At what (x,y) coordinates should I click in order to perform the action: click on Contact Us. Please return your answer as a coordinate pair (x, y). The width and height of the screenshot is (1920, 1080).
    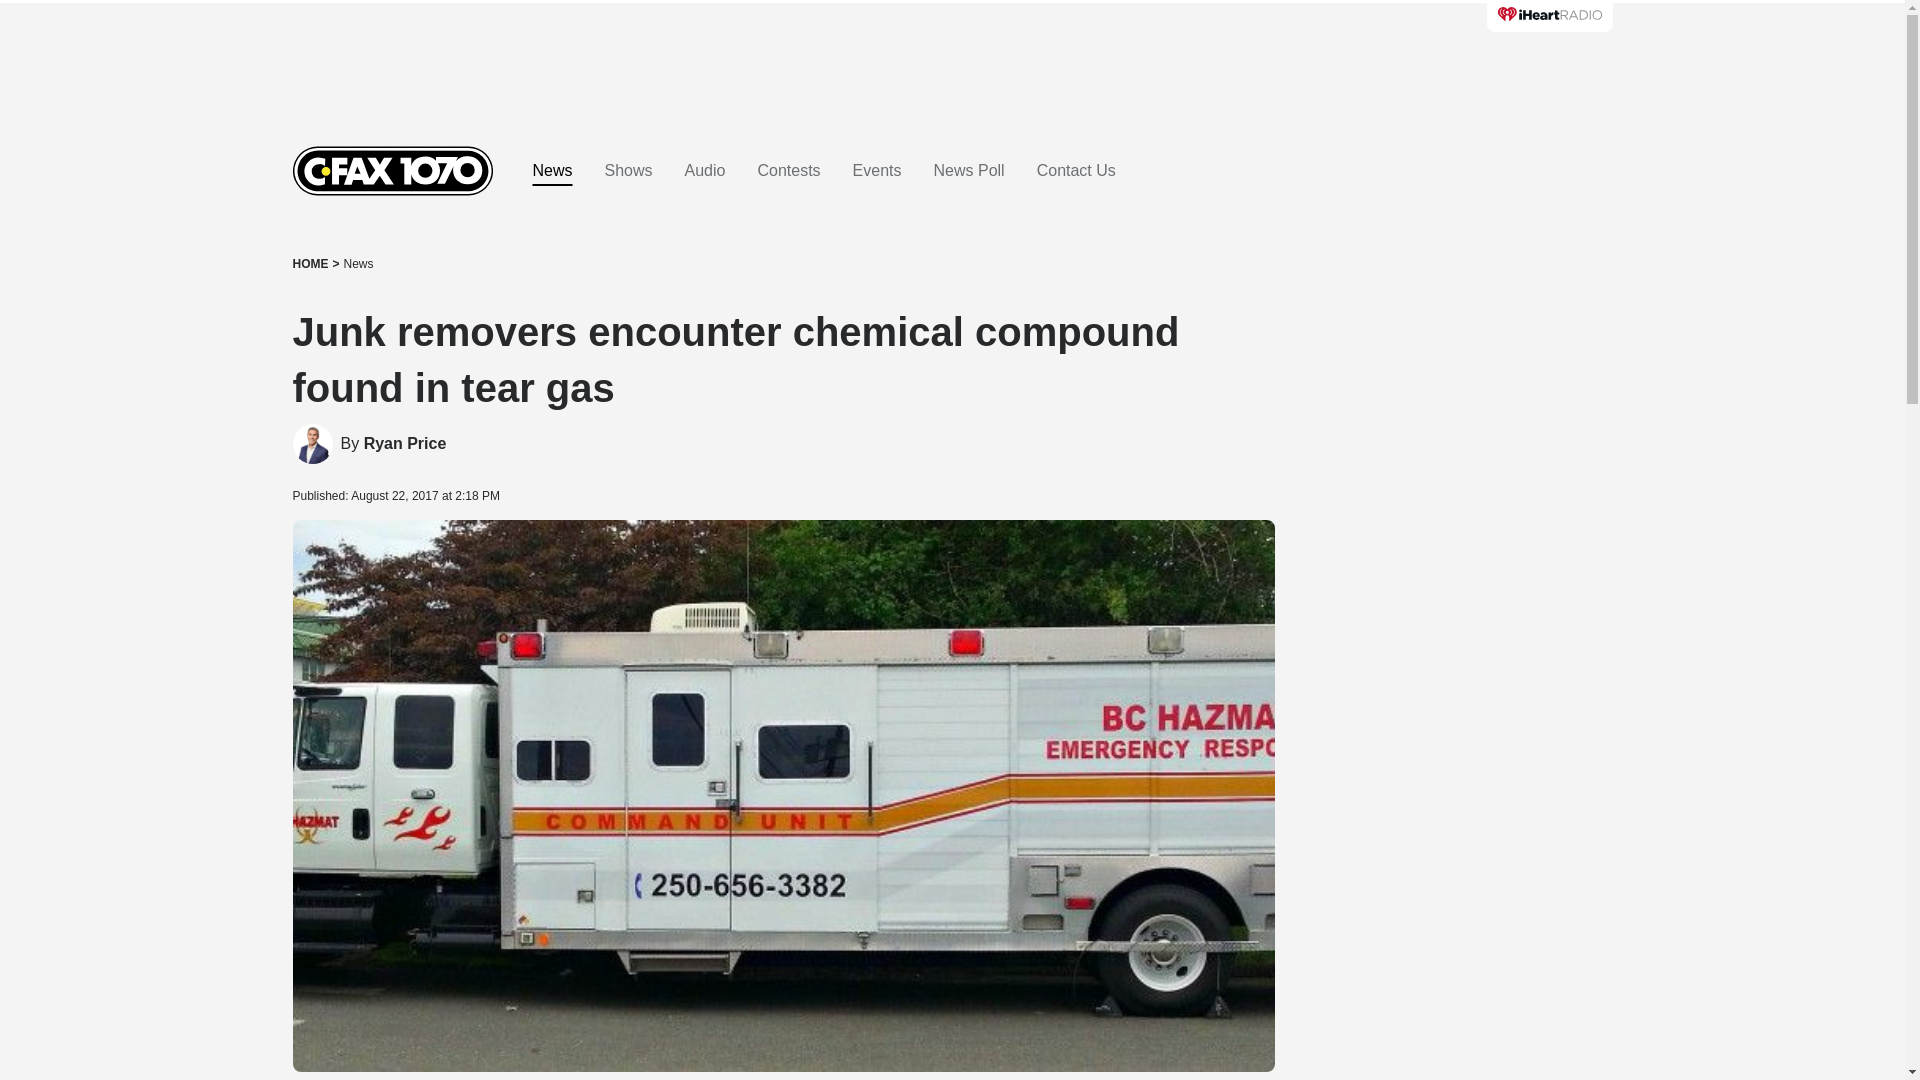
    Looking at the image, I should click on (1076, 171).